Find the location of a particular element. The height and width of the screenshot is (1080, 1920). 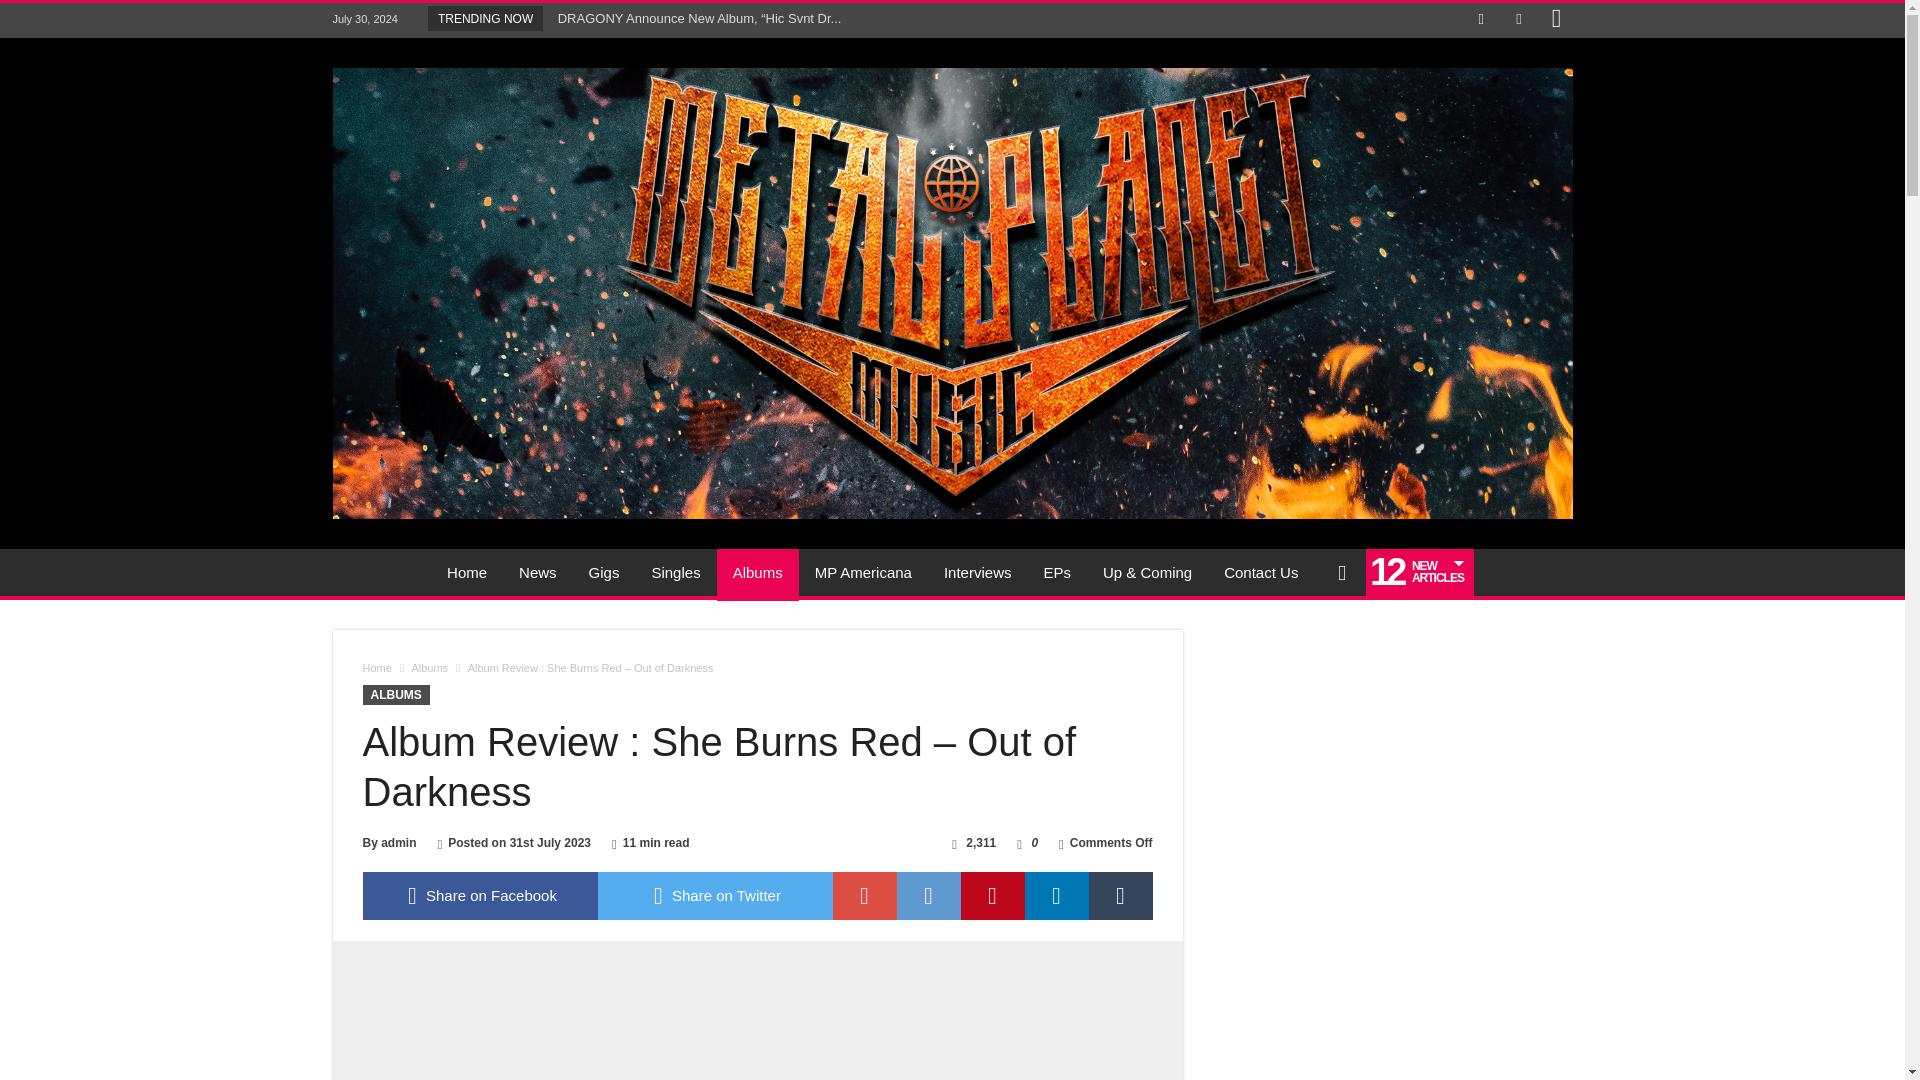

instagram is located at coordinates (1556, 20).